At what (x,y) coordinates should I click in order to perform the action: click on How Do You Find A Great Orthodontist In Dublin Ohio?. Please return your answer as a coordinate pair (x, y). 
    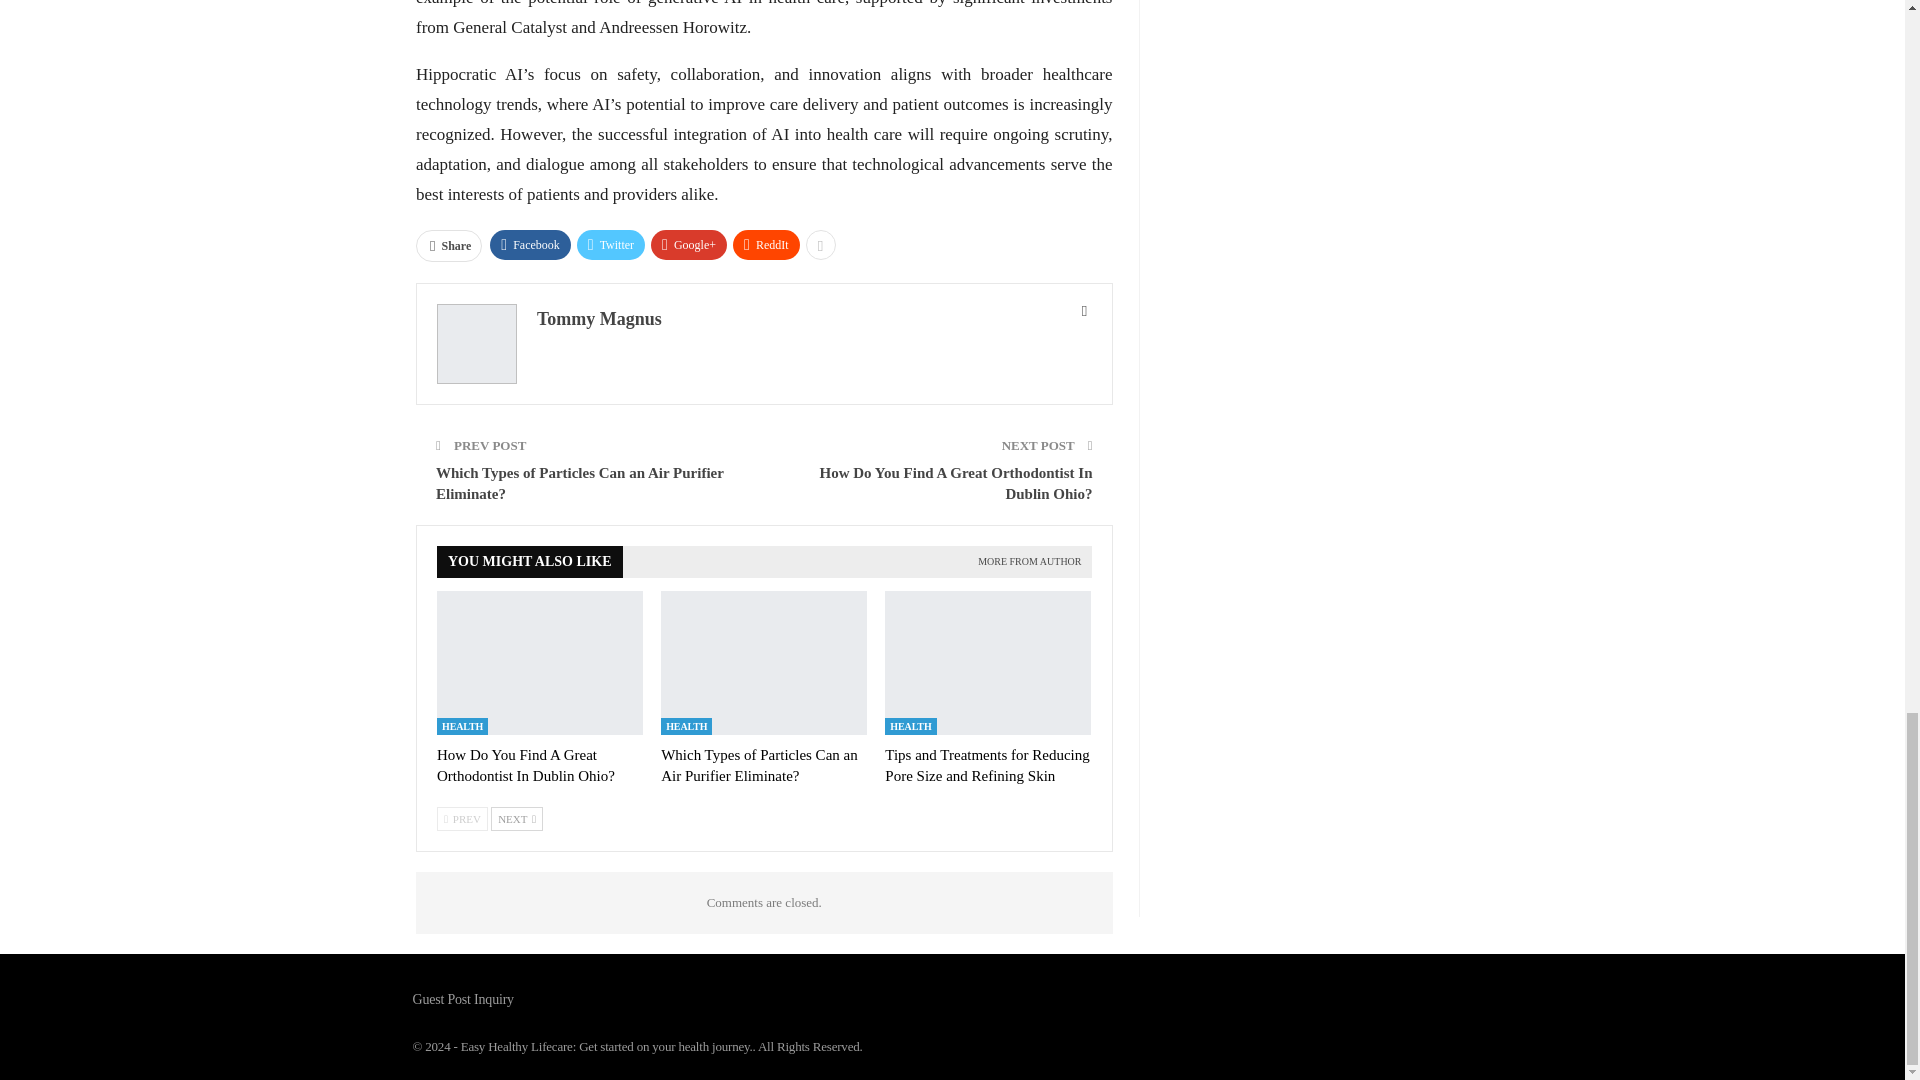
    Looking at the image, I should click on (540, 662).